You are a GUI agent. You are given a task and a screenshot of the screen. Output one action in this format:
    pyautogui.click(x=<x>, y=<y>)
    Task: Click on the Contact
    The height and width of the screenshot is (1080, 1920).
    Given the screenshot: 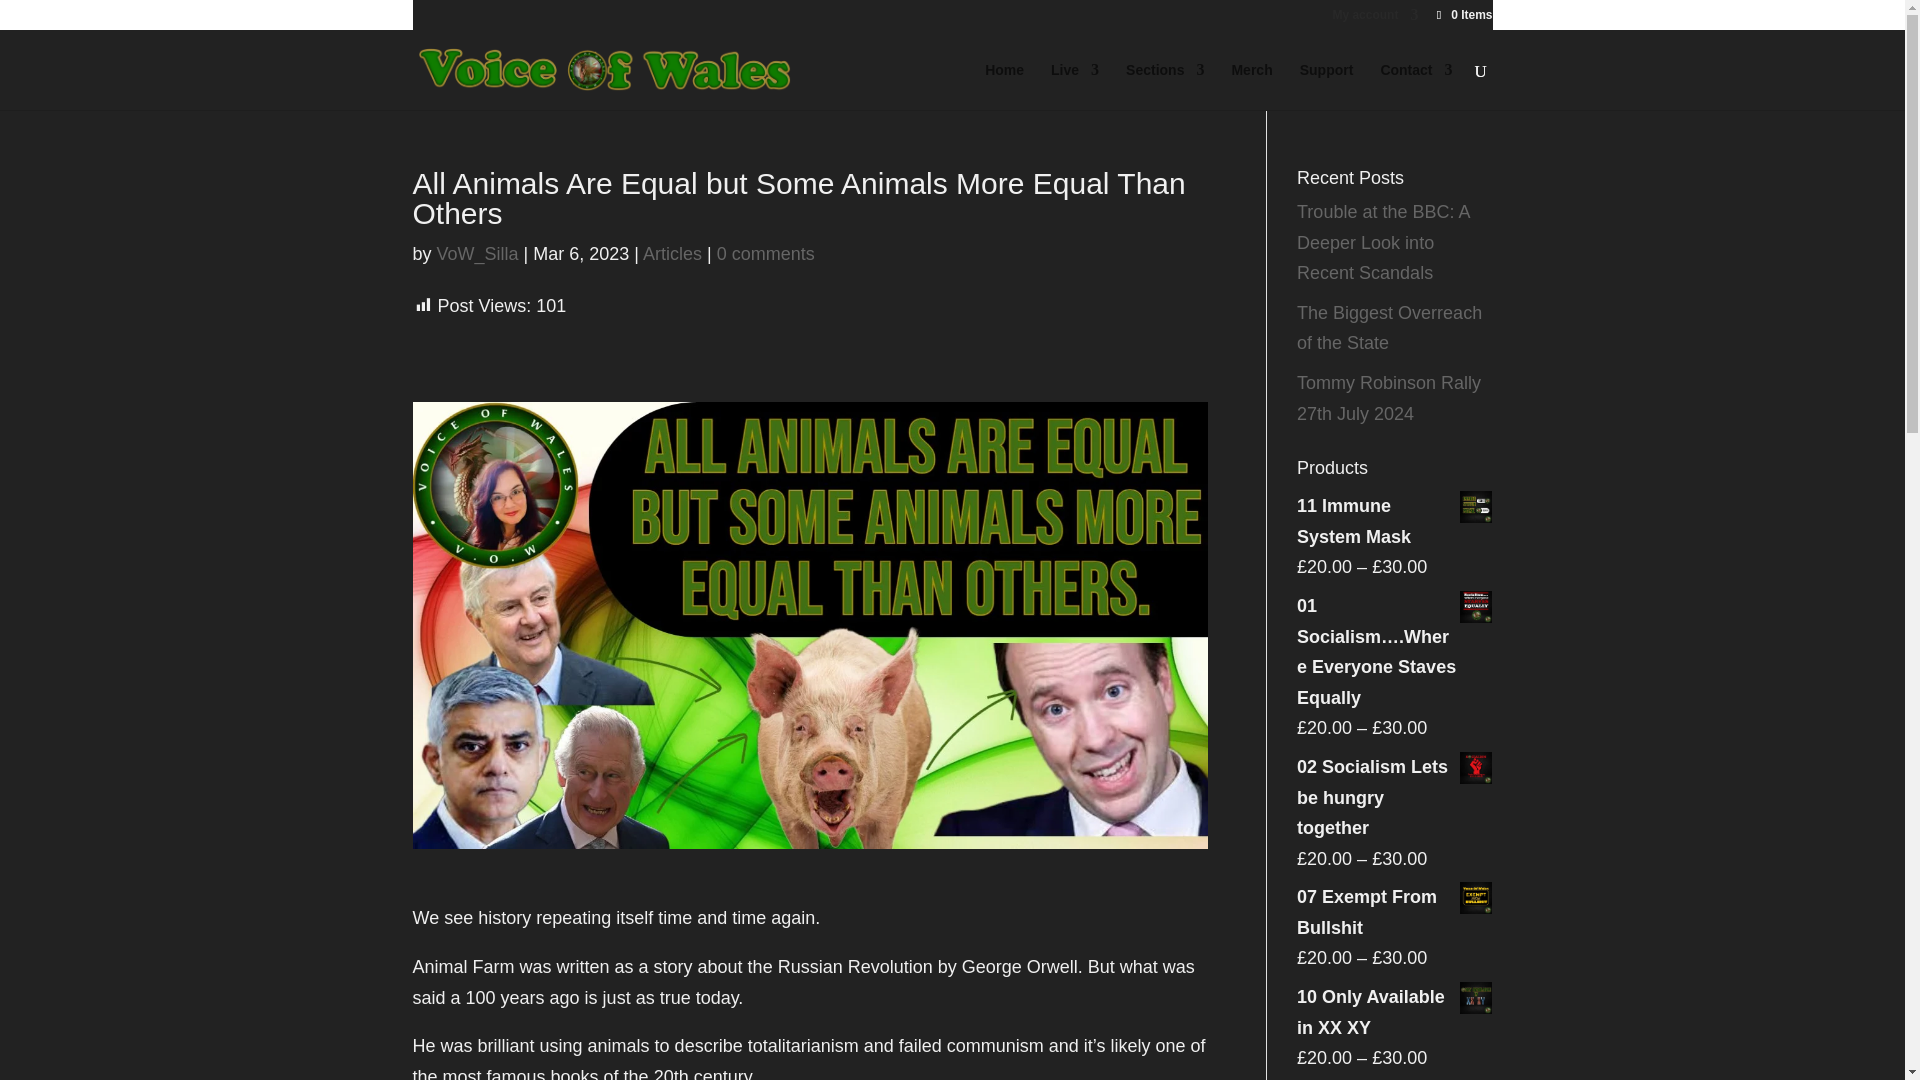 What is the action you would take?
    pyautogui.click(x=1416, y=86)
    